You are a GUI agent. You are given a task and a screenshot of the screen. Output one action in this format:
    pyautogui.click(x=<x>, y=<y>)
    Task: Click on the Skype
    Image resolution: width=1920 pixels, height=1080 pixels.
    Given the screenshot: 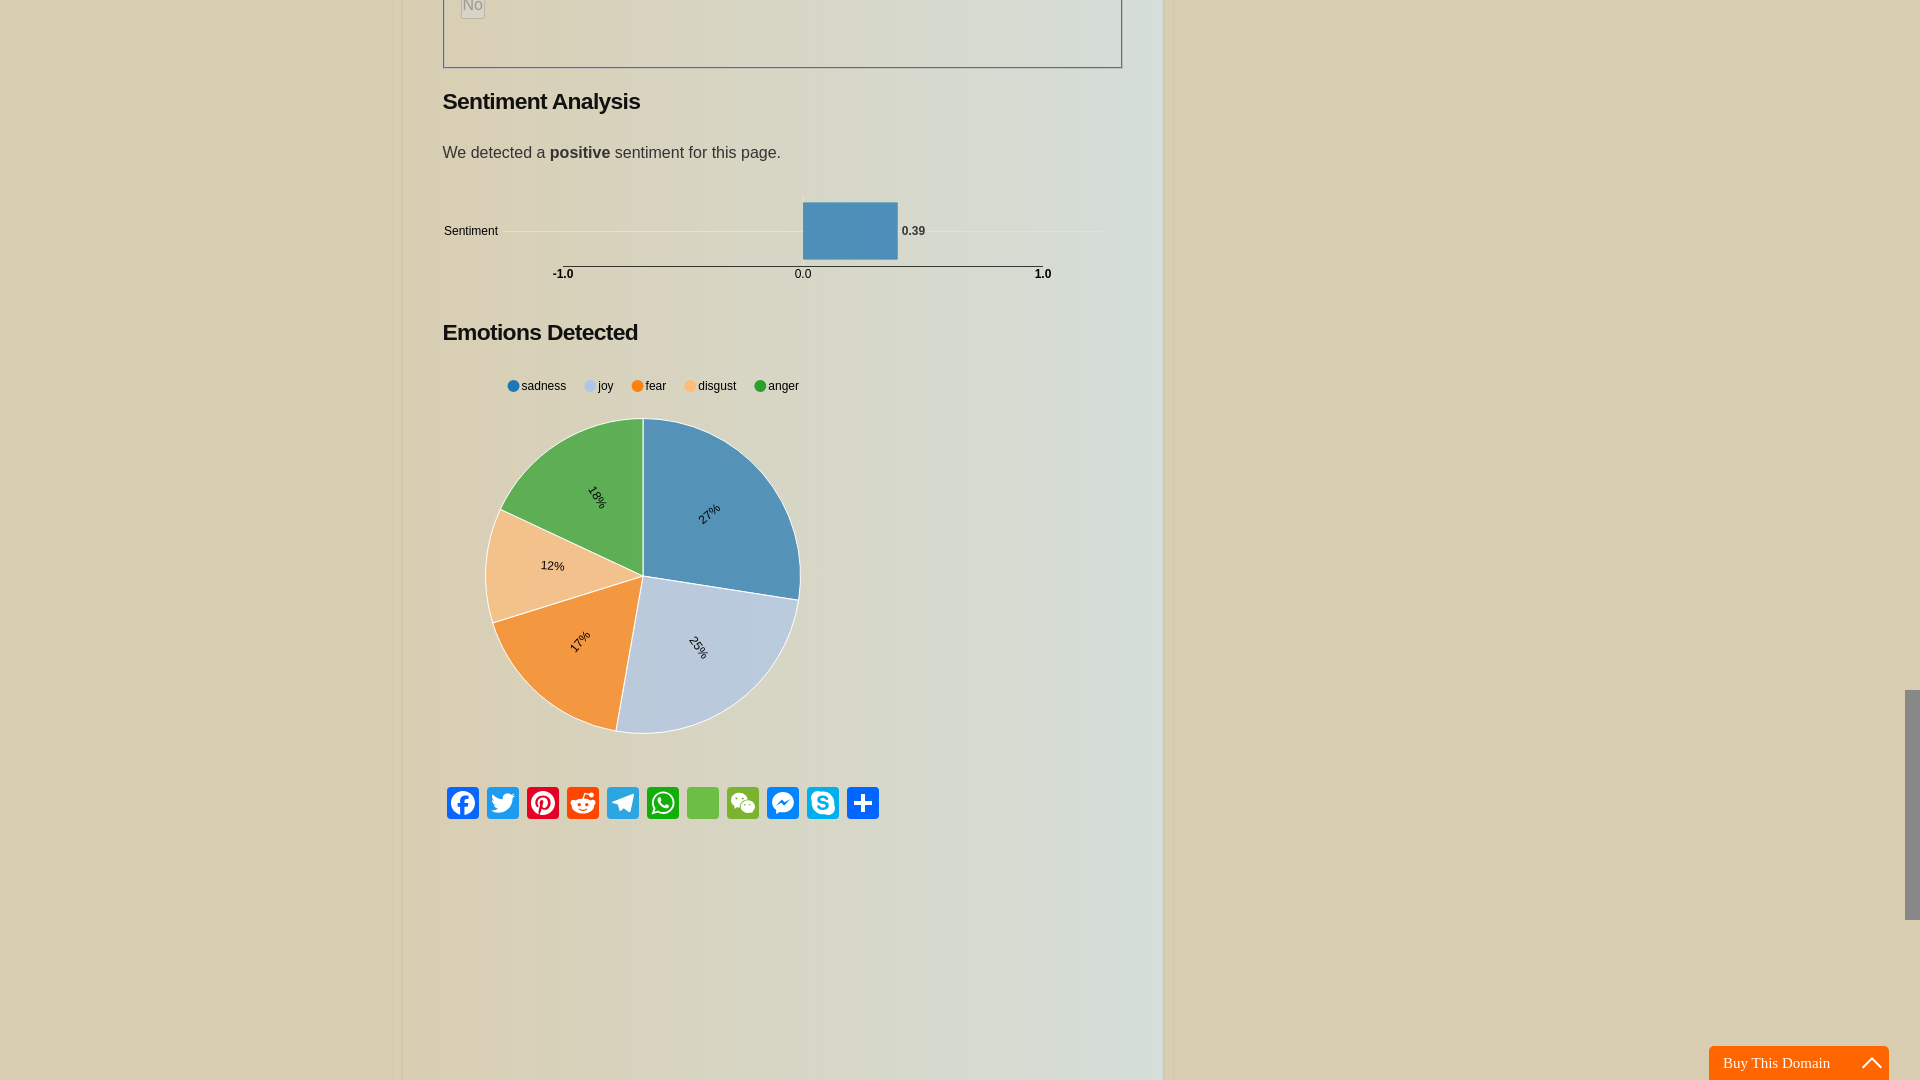 What is the action you would take?
    pyautogui.click(x=822, y=806)
    